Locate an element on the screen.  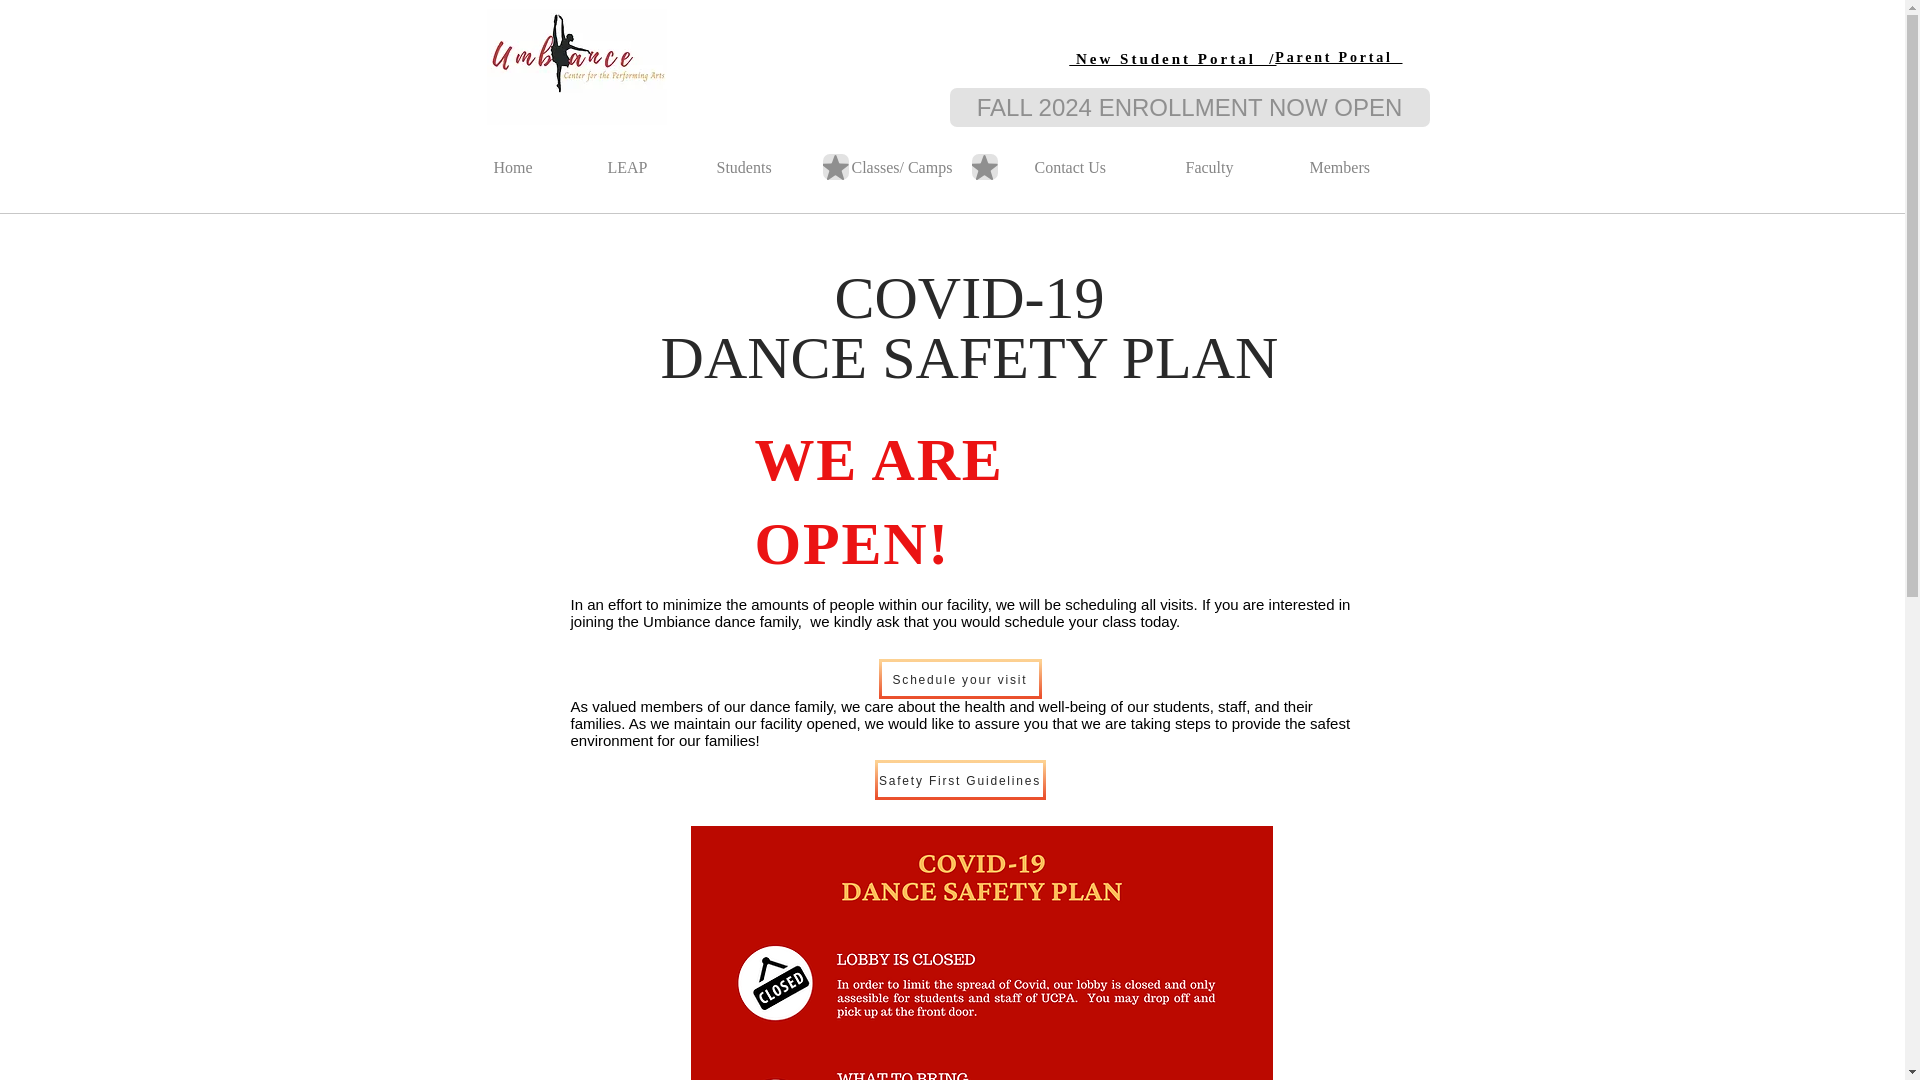
Parent Portal   is located at coordinates (1338, 56).